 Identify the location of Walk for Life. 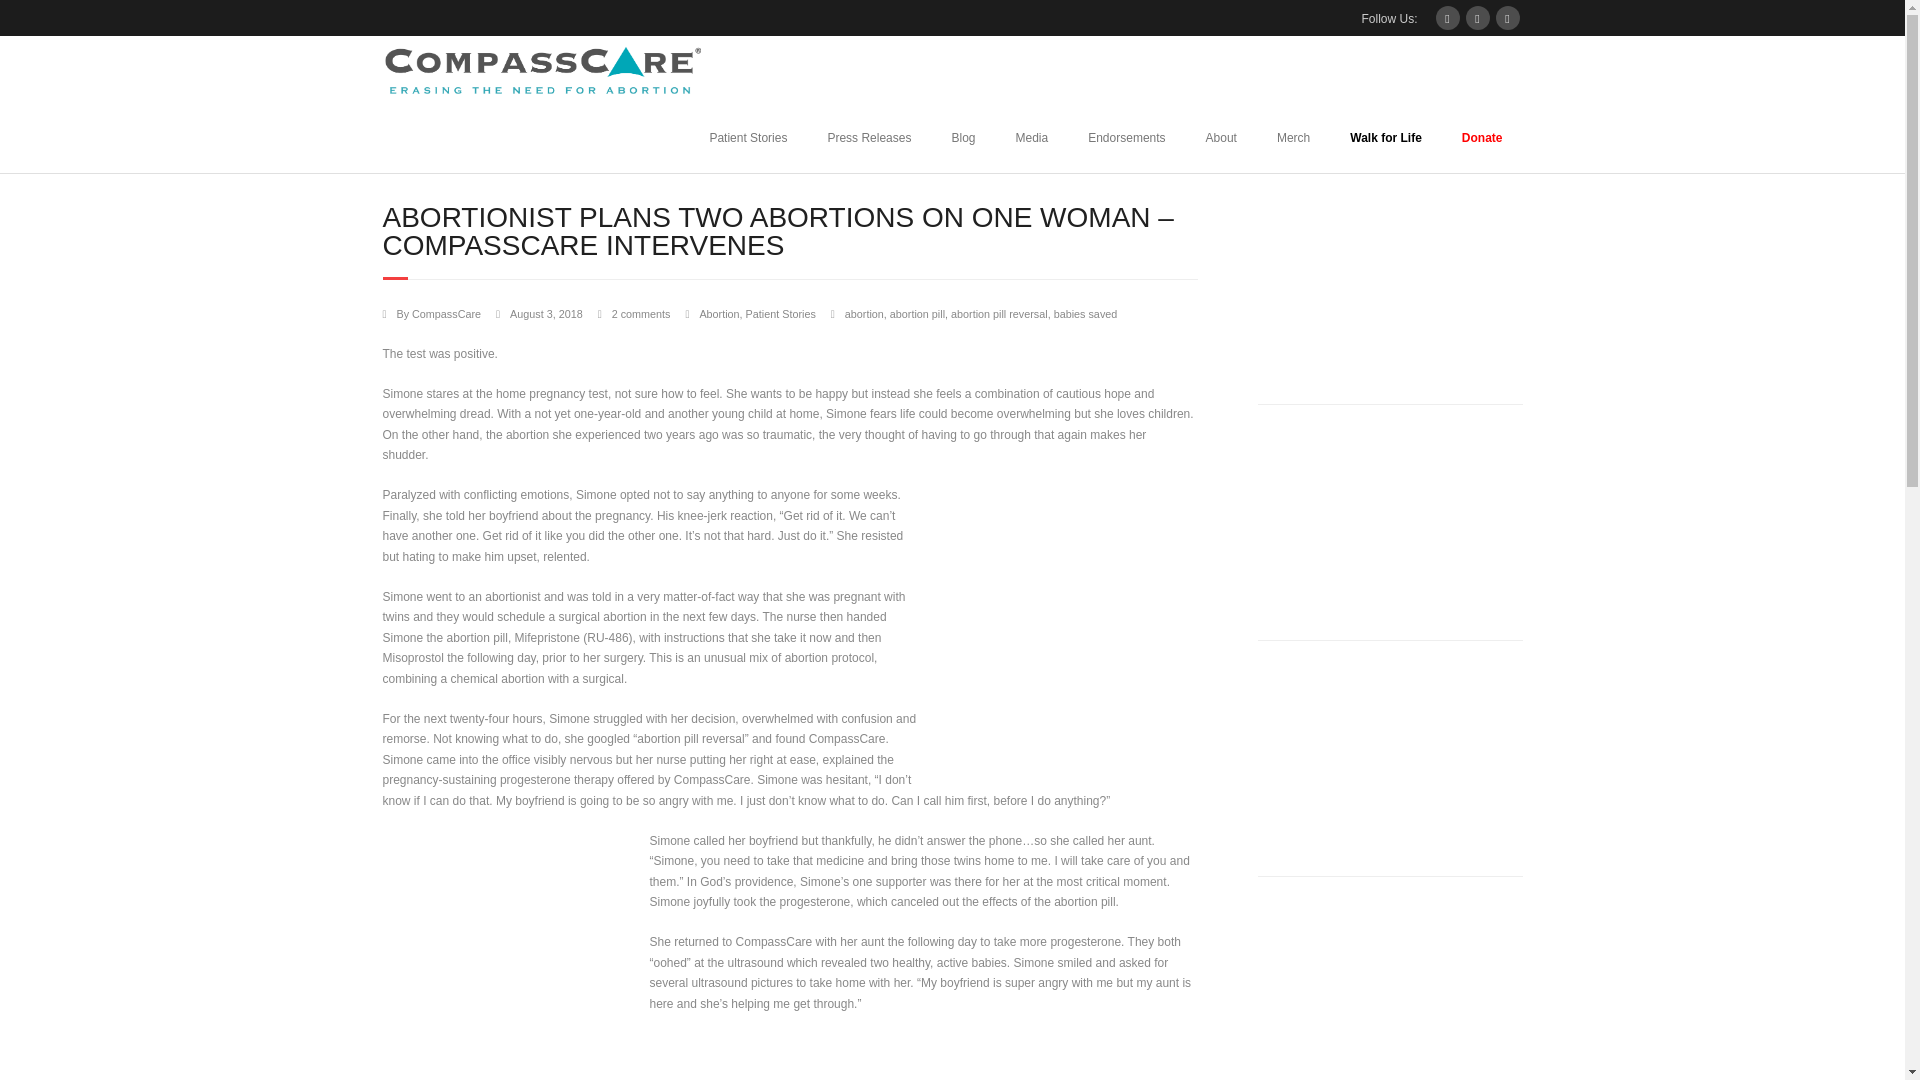
(1386, 137).